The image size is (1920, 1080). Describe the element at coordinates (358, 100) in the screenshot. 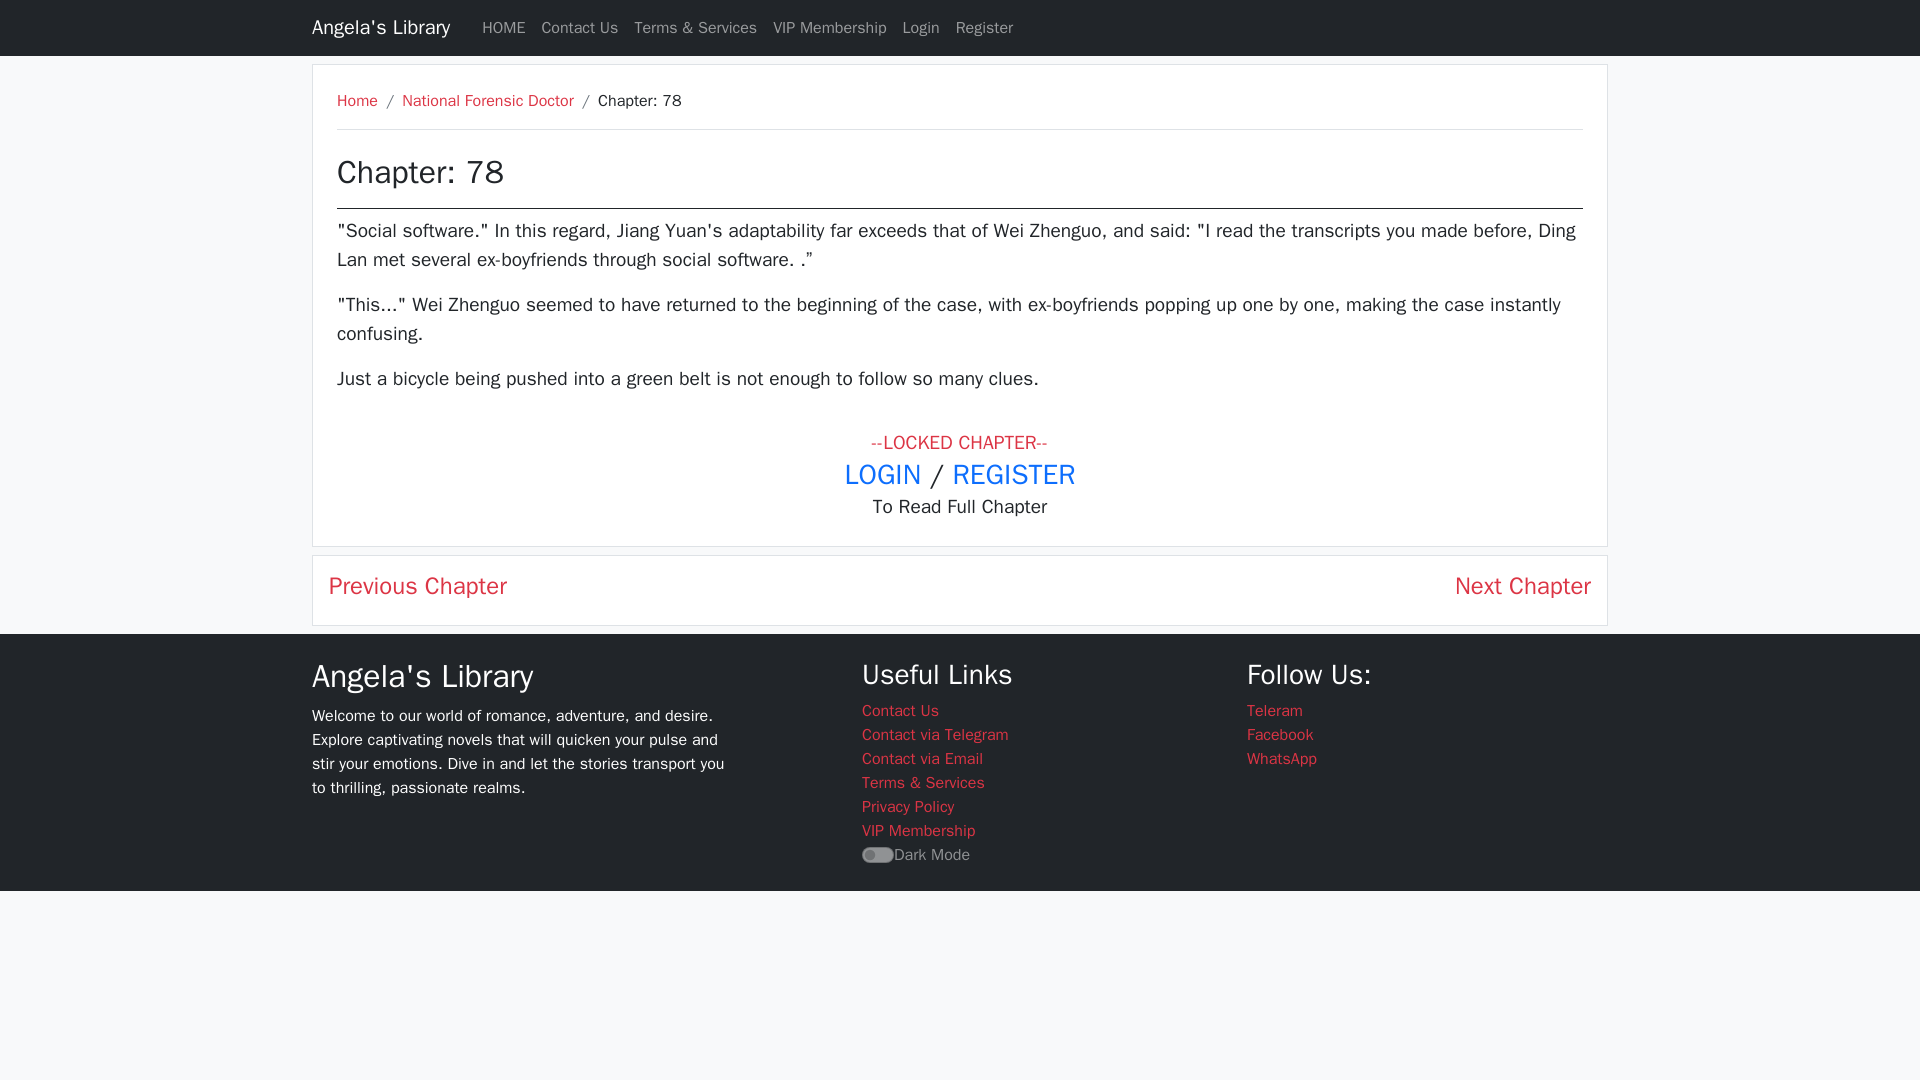

I see `Home` at that location.